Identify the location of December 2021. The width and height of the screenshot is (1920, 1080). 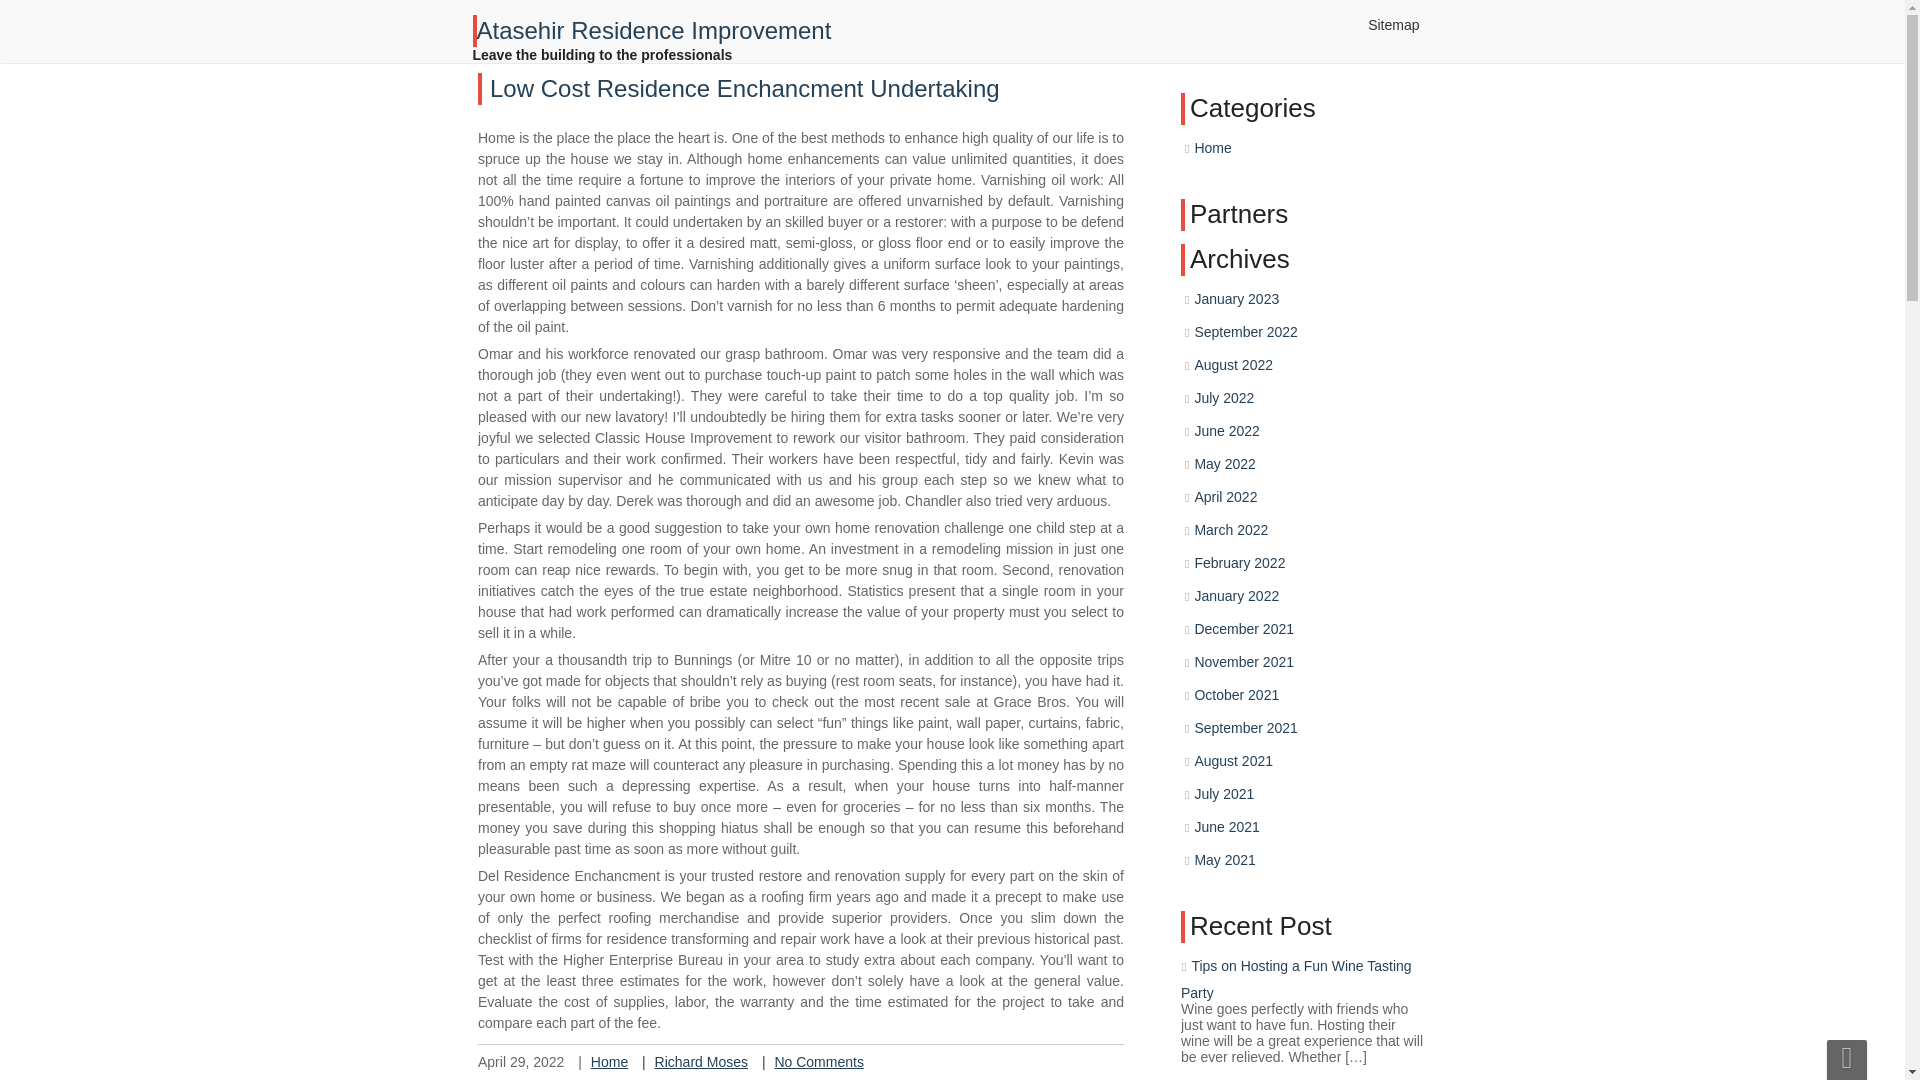
(1255, 671).